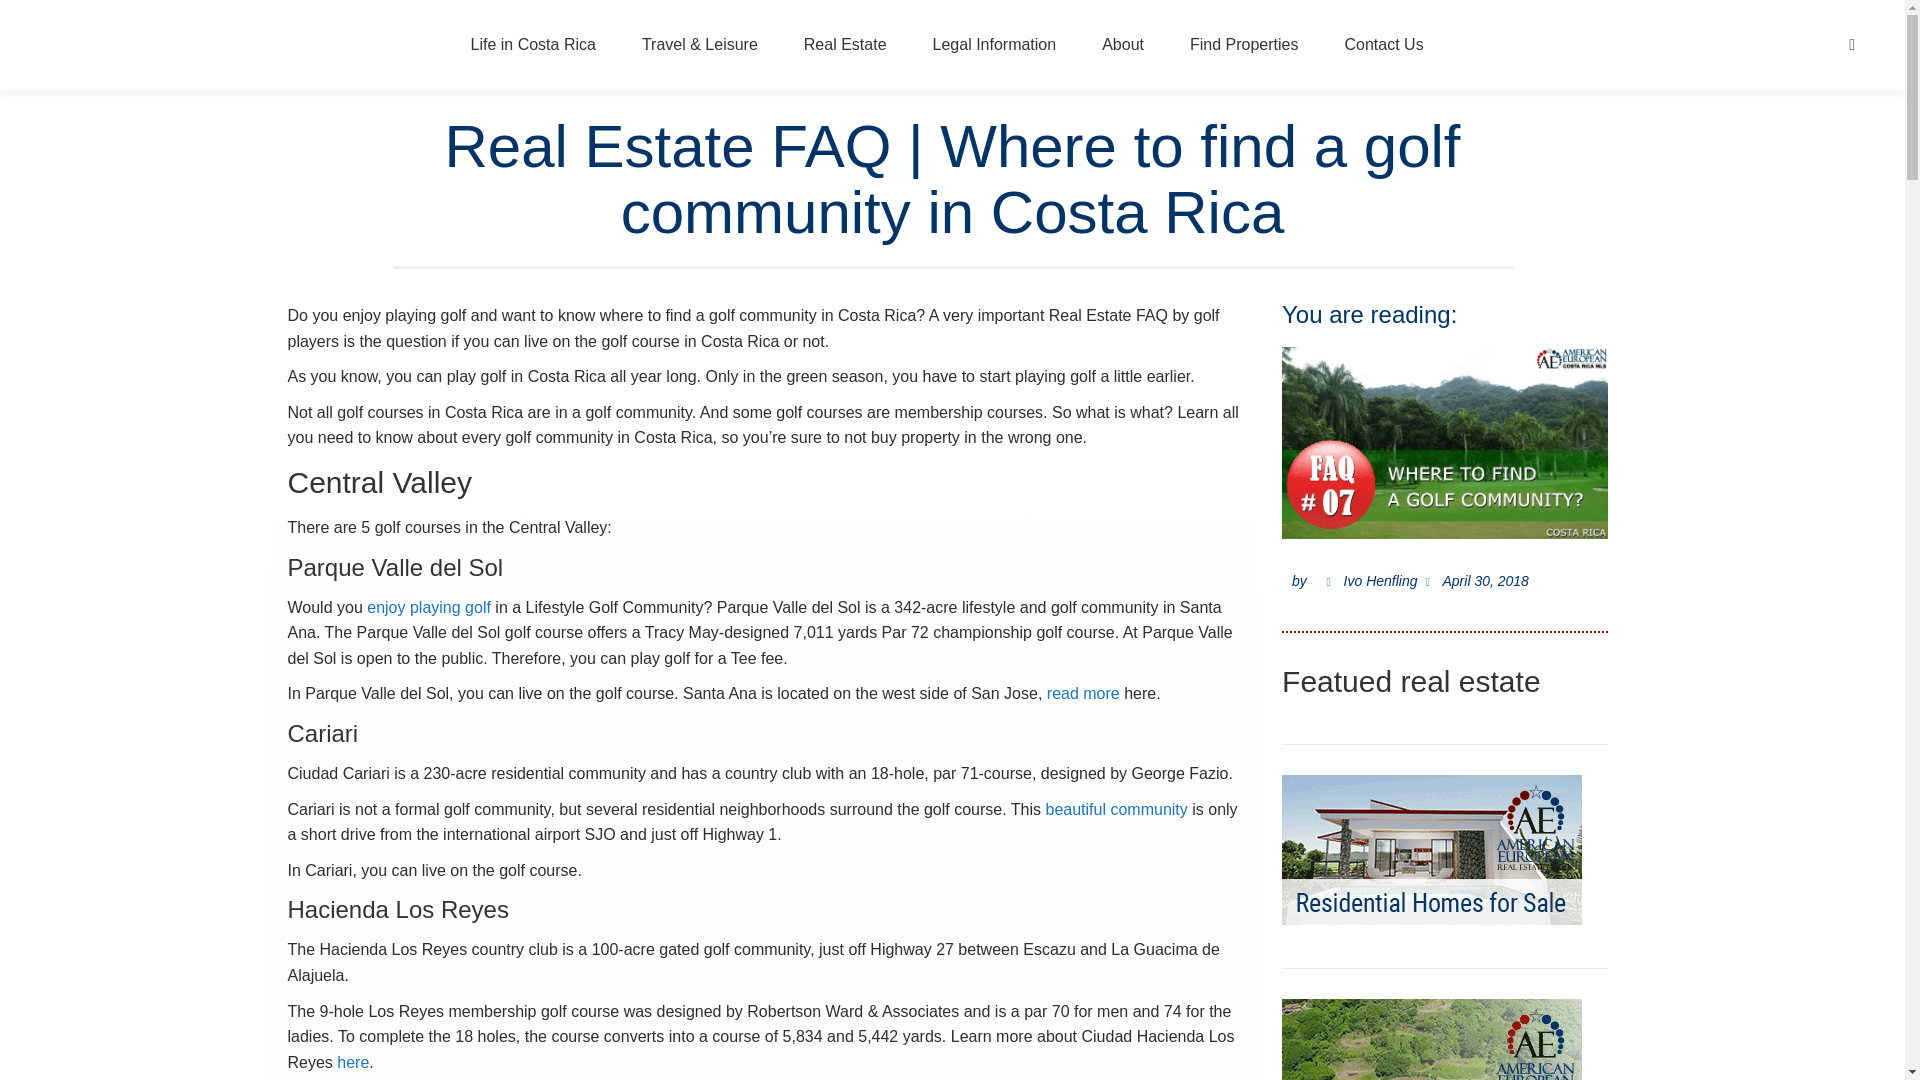  I want to click on Contact Us, so click(1383, 45).